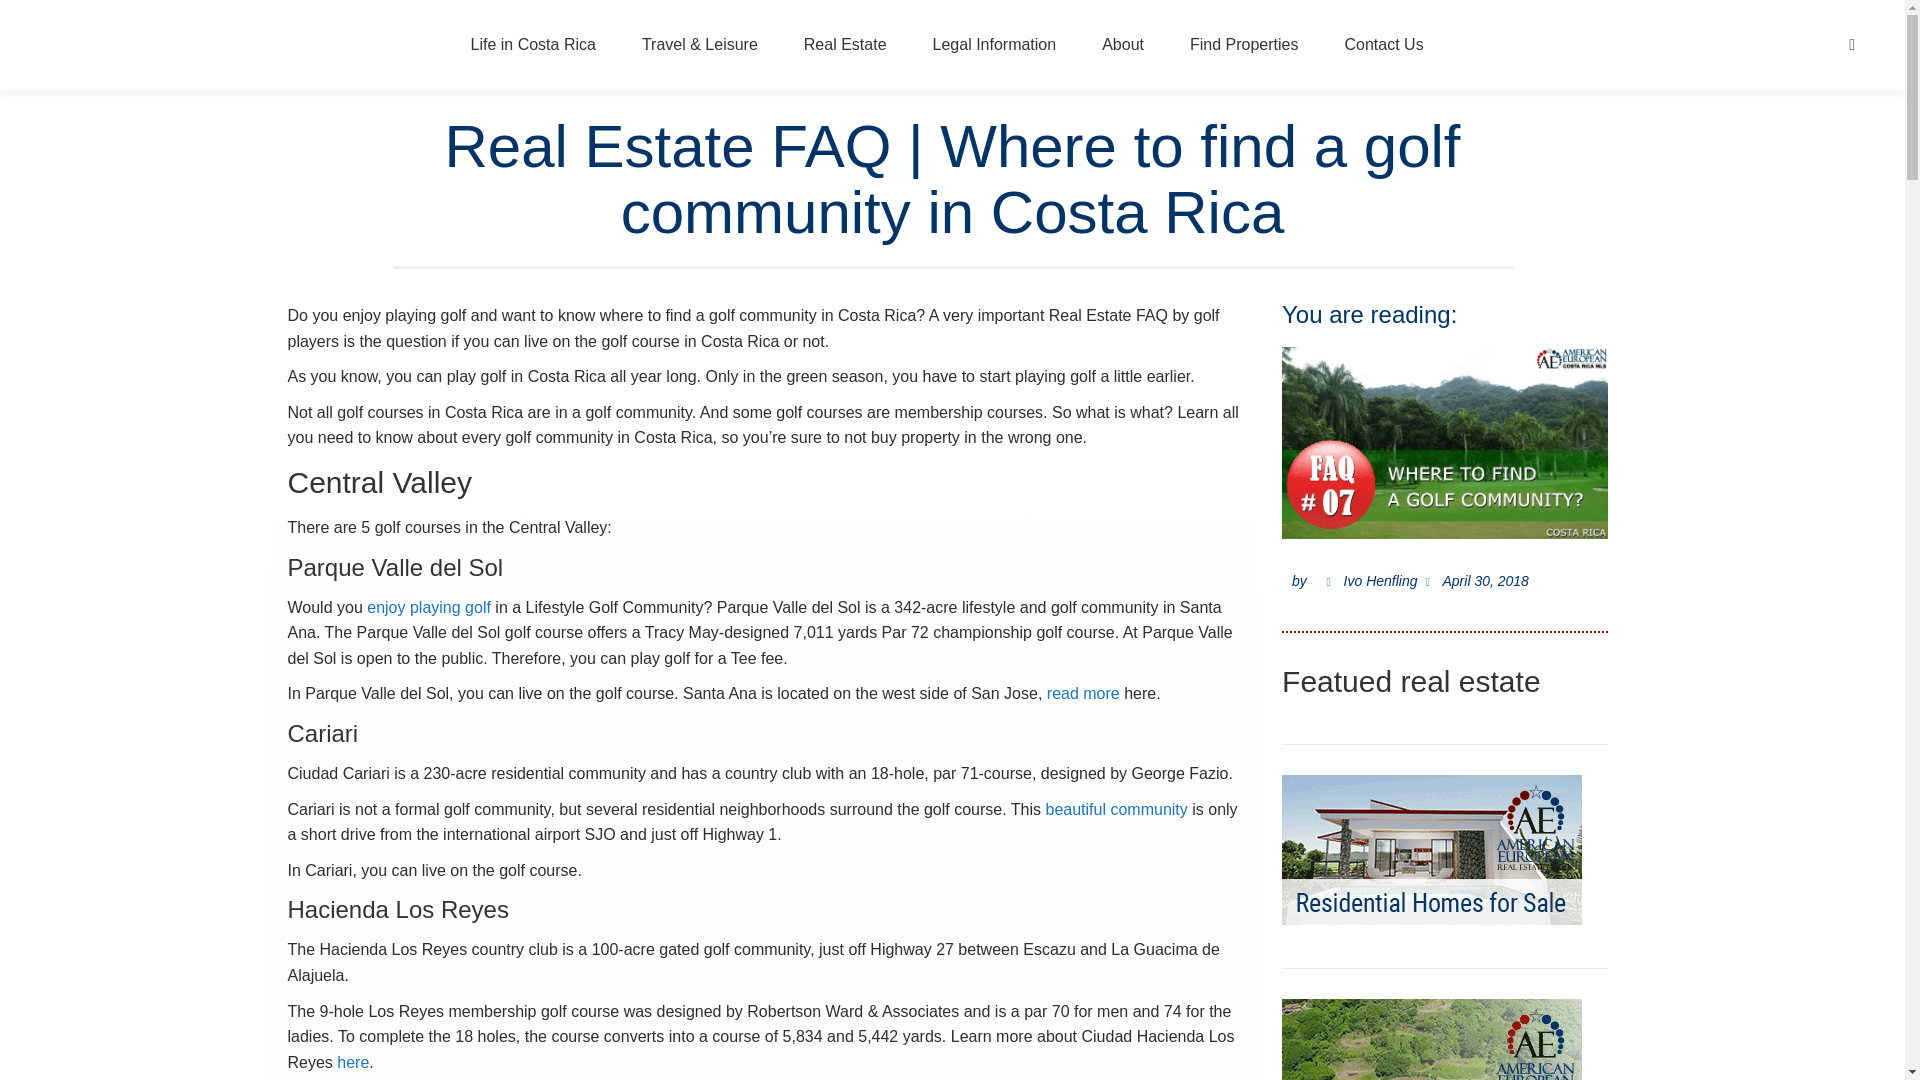  I want to click on Contact Us, so click(1383, 45).